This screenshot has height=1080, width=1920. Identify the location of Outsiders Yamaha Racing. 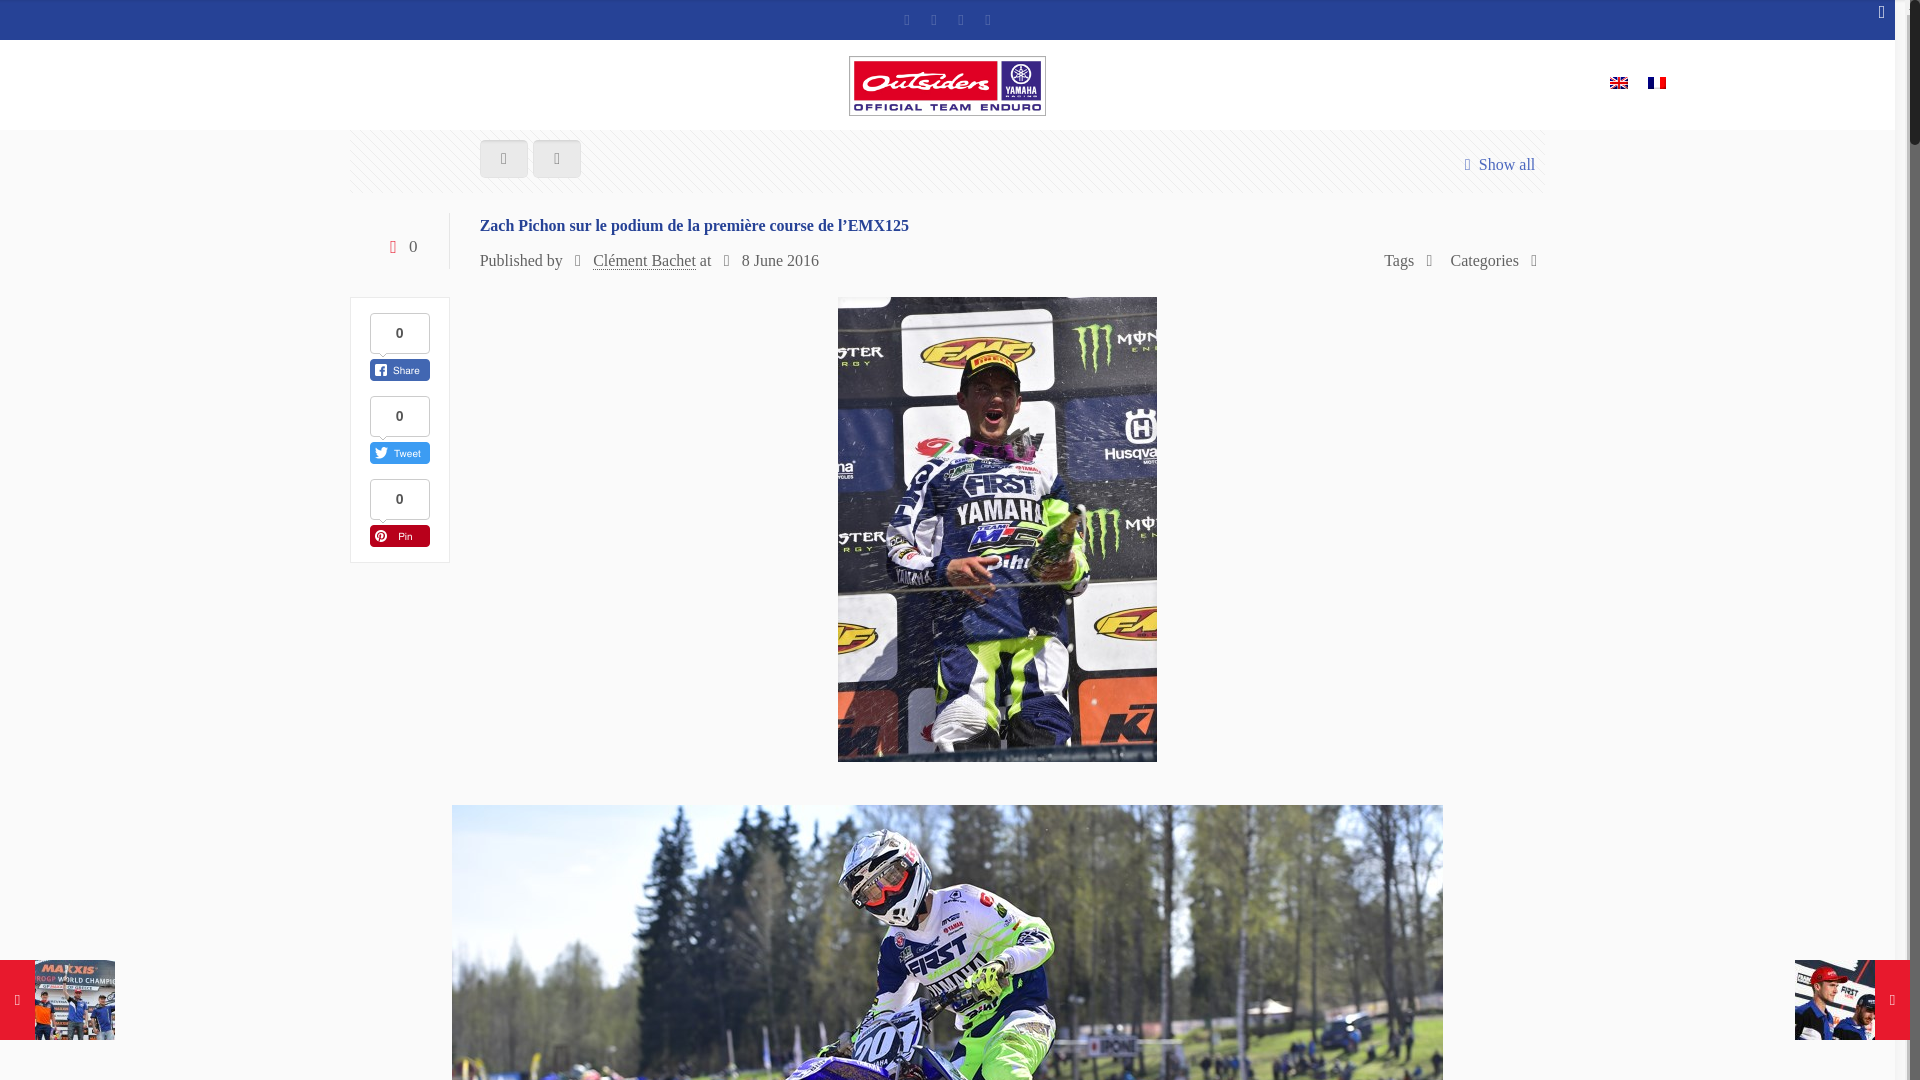
(948, 84).